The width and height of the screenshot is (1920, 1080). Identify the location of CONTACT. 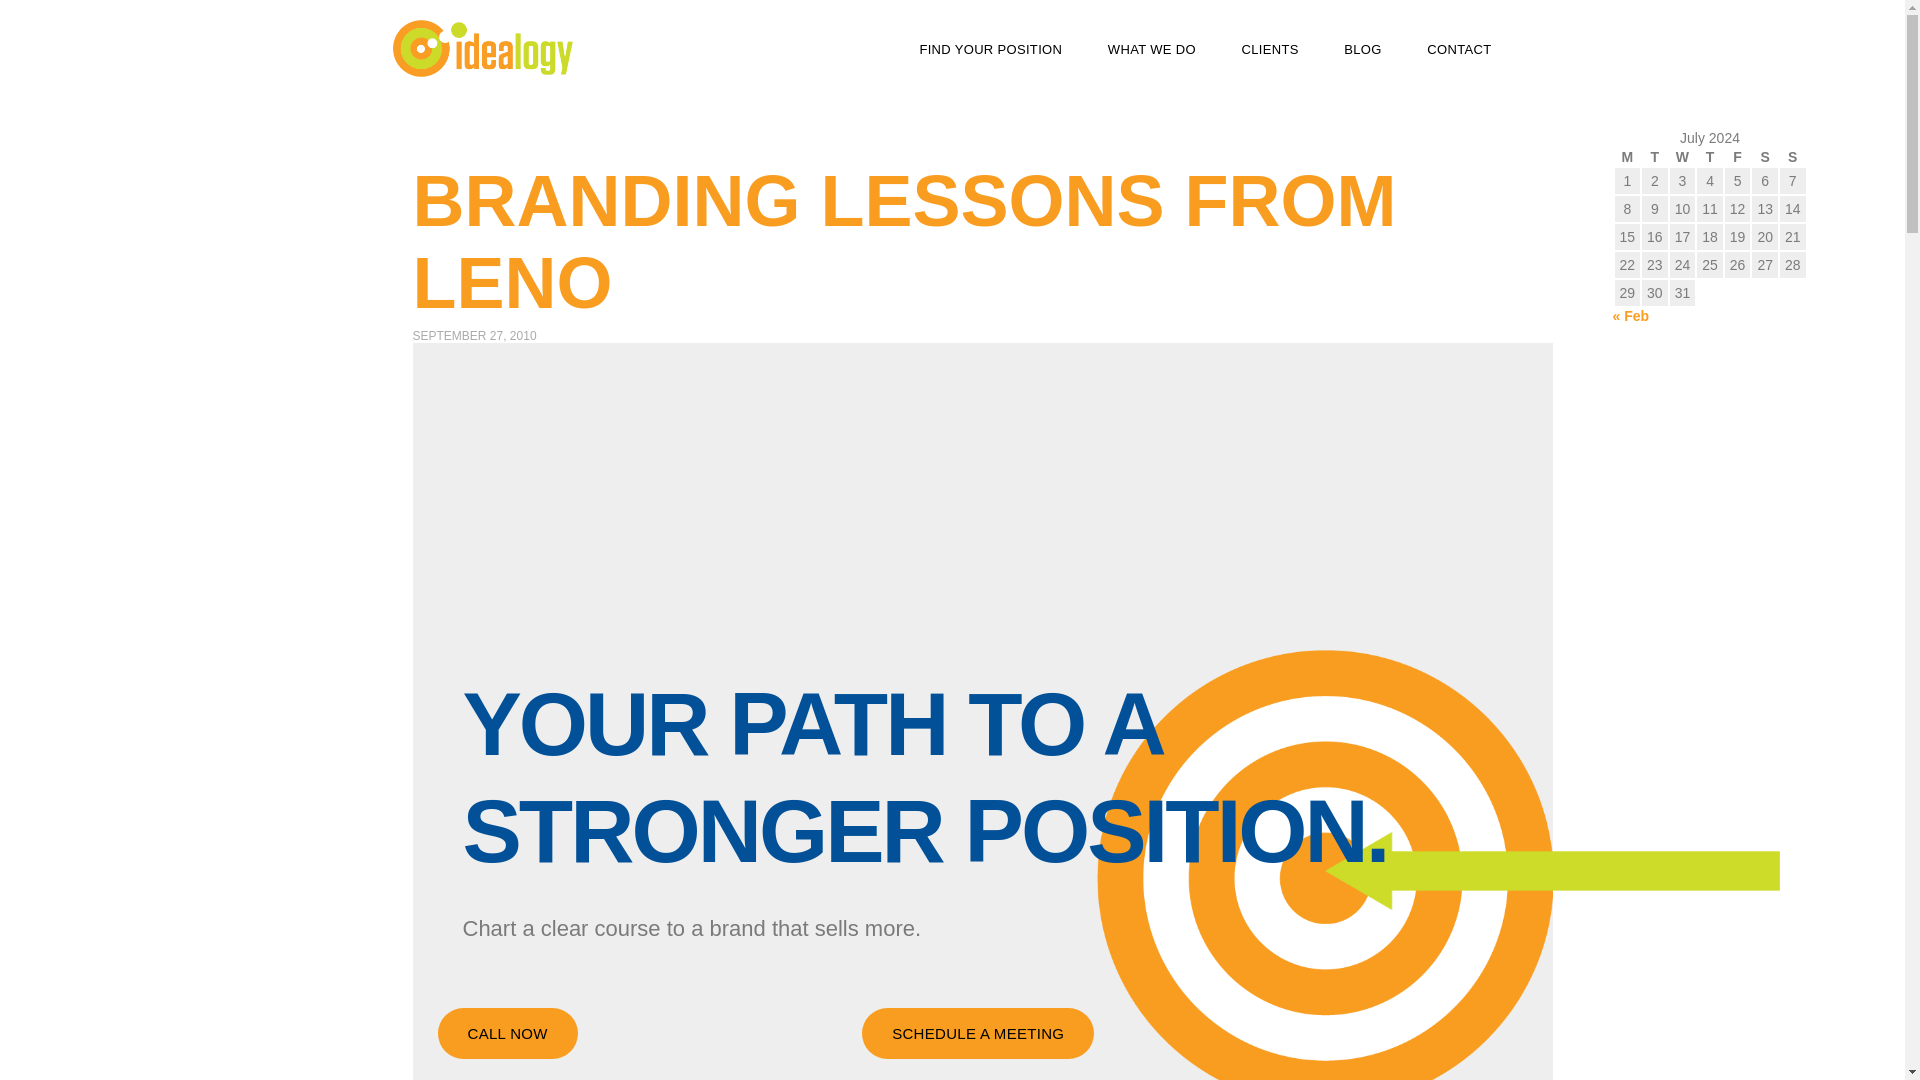
(1458, 50).